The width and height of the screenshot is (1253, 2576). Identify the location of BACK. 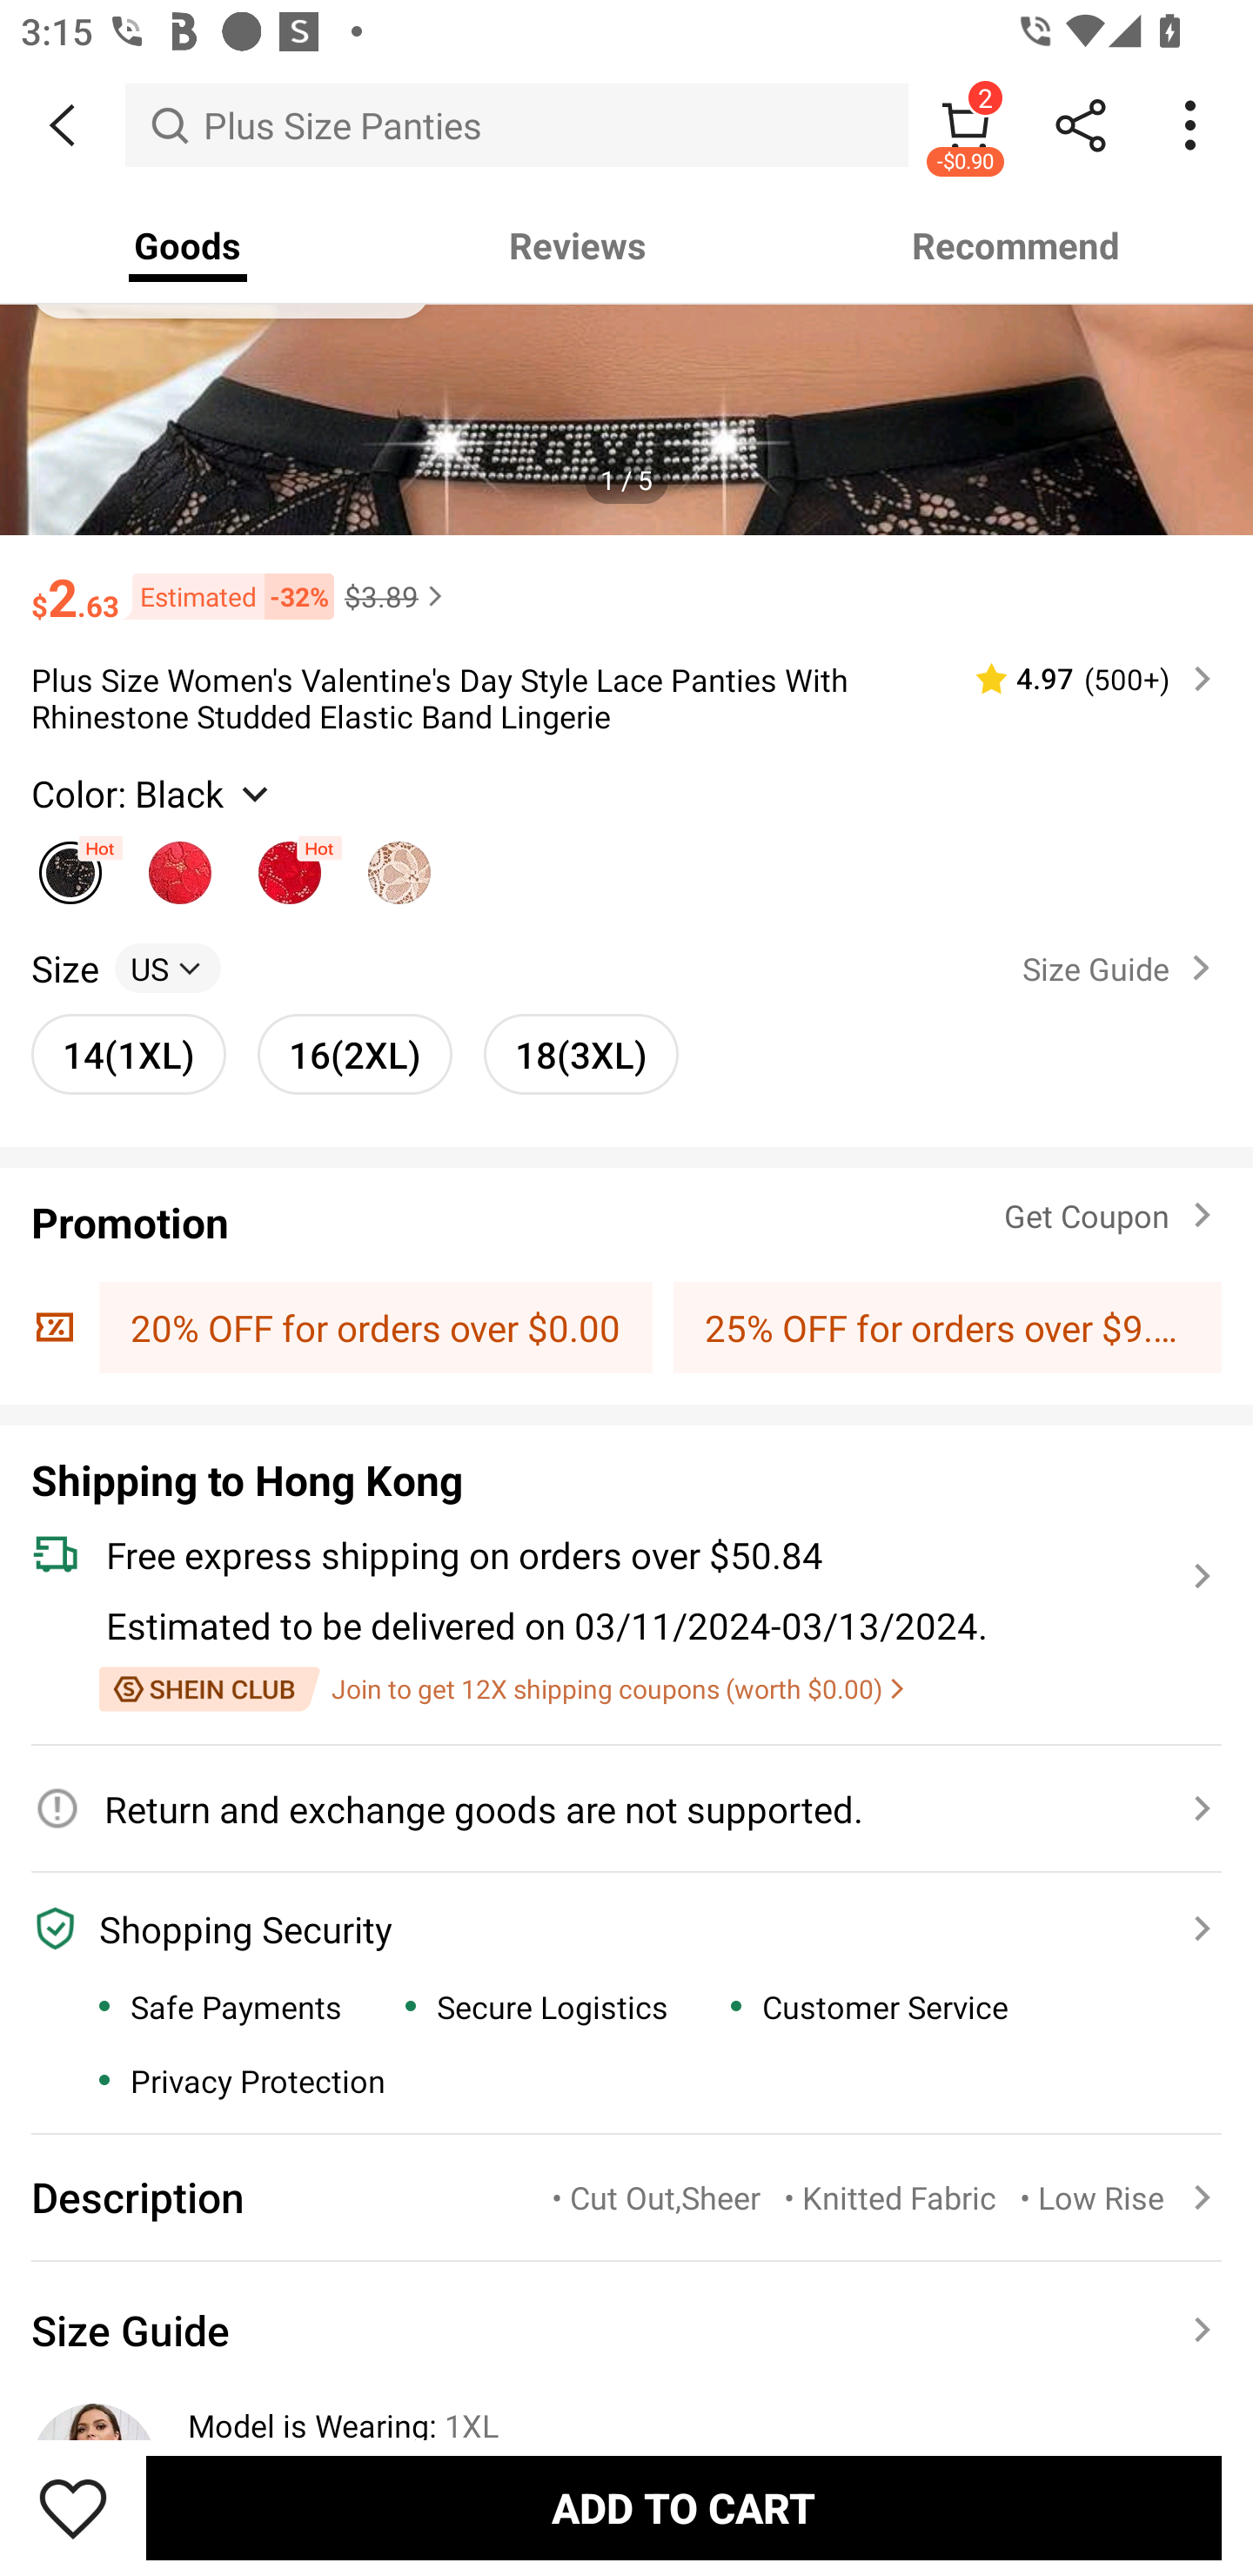
(63, 125).